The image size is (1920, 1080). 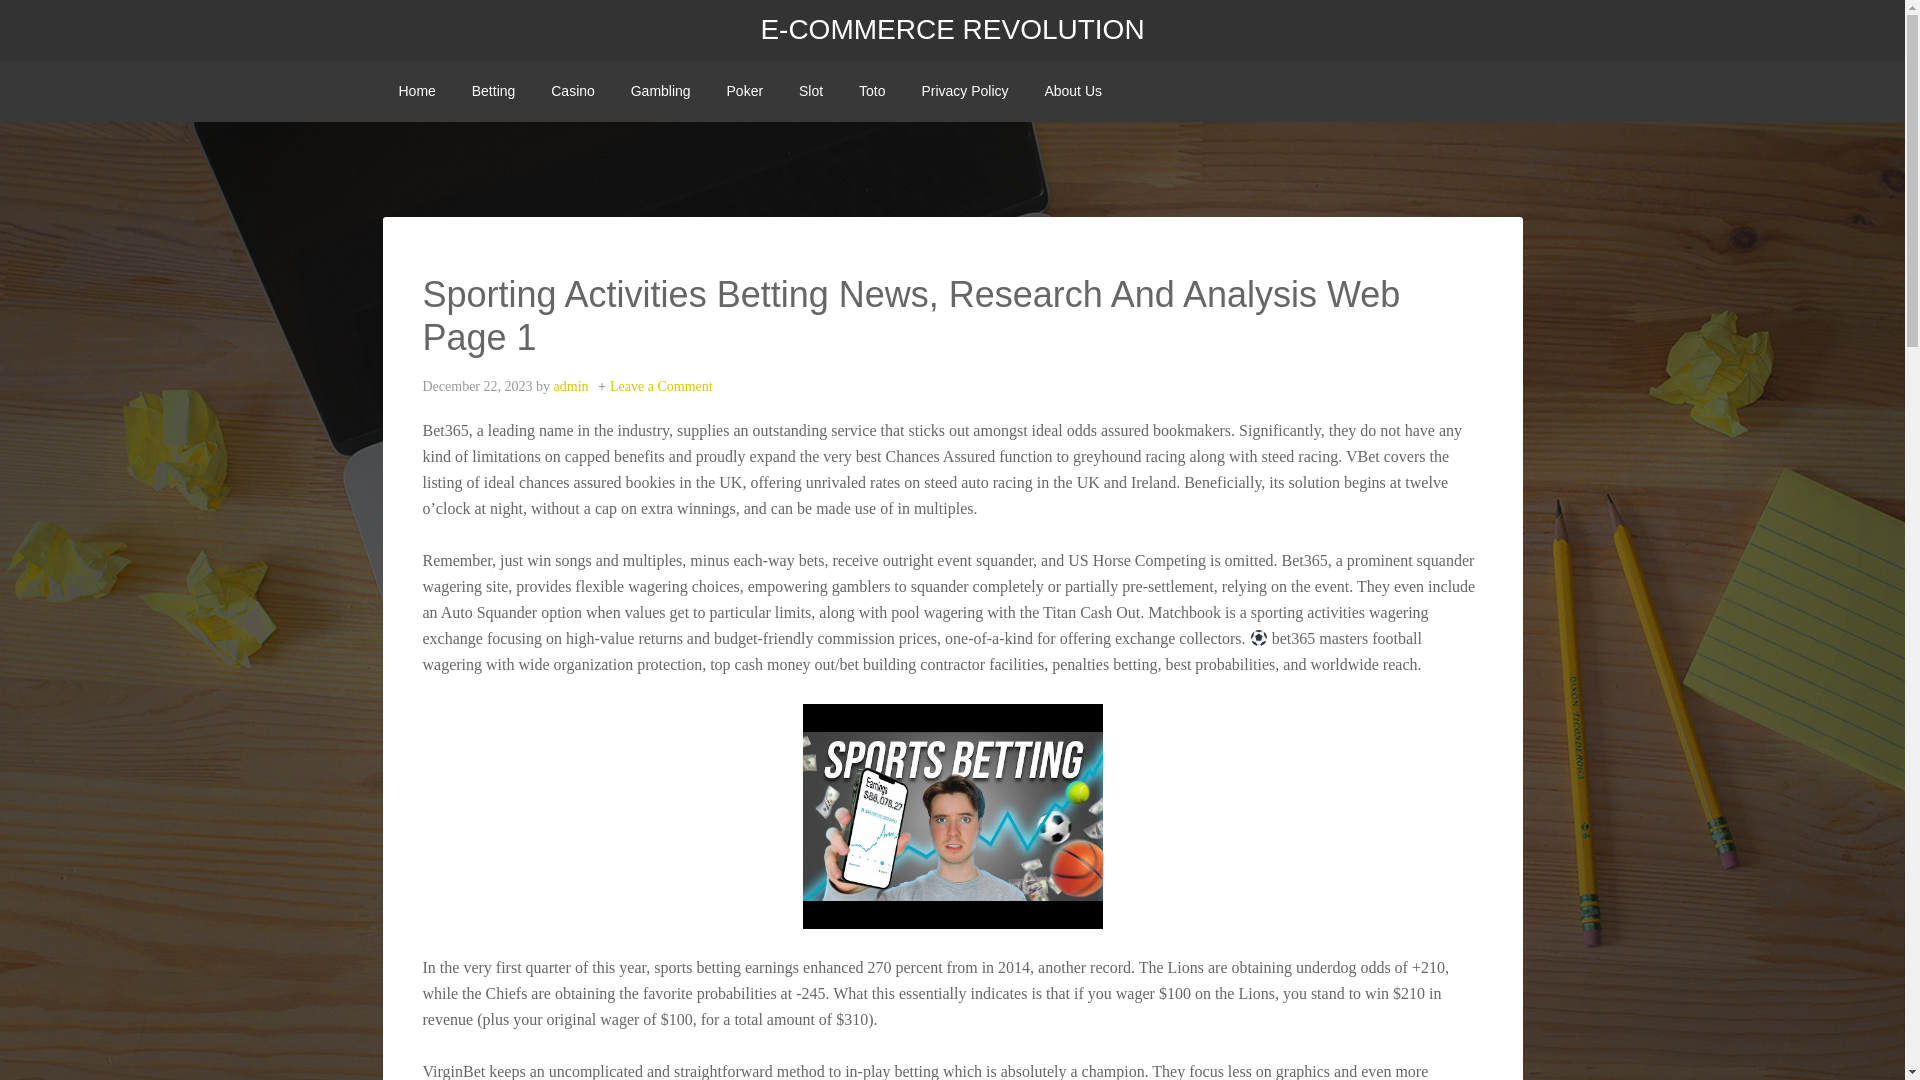 I want to click on Leave a Comment, so click(x=661, y=386).